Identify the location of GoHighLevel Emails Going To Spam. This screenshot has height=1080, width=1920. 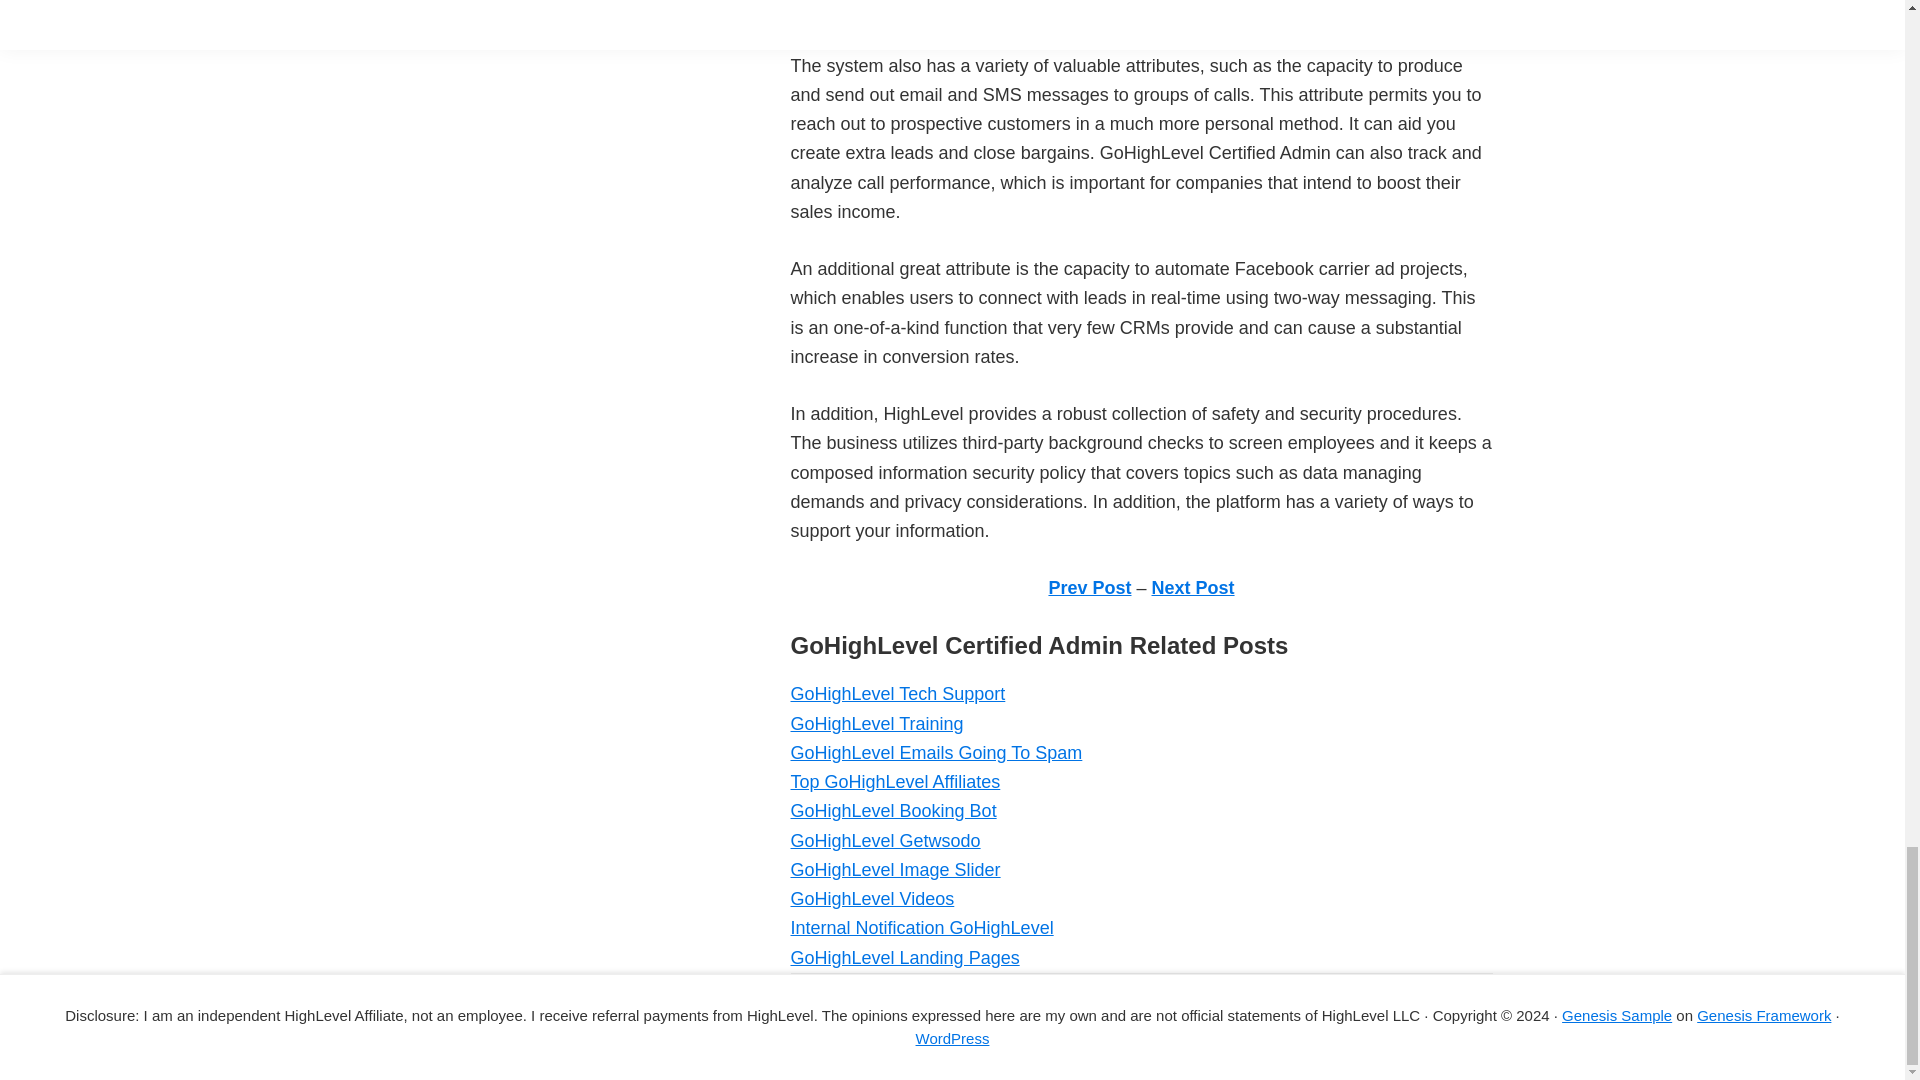
(936, 752).